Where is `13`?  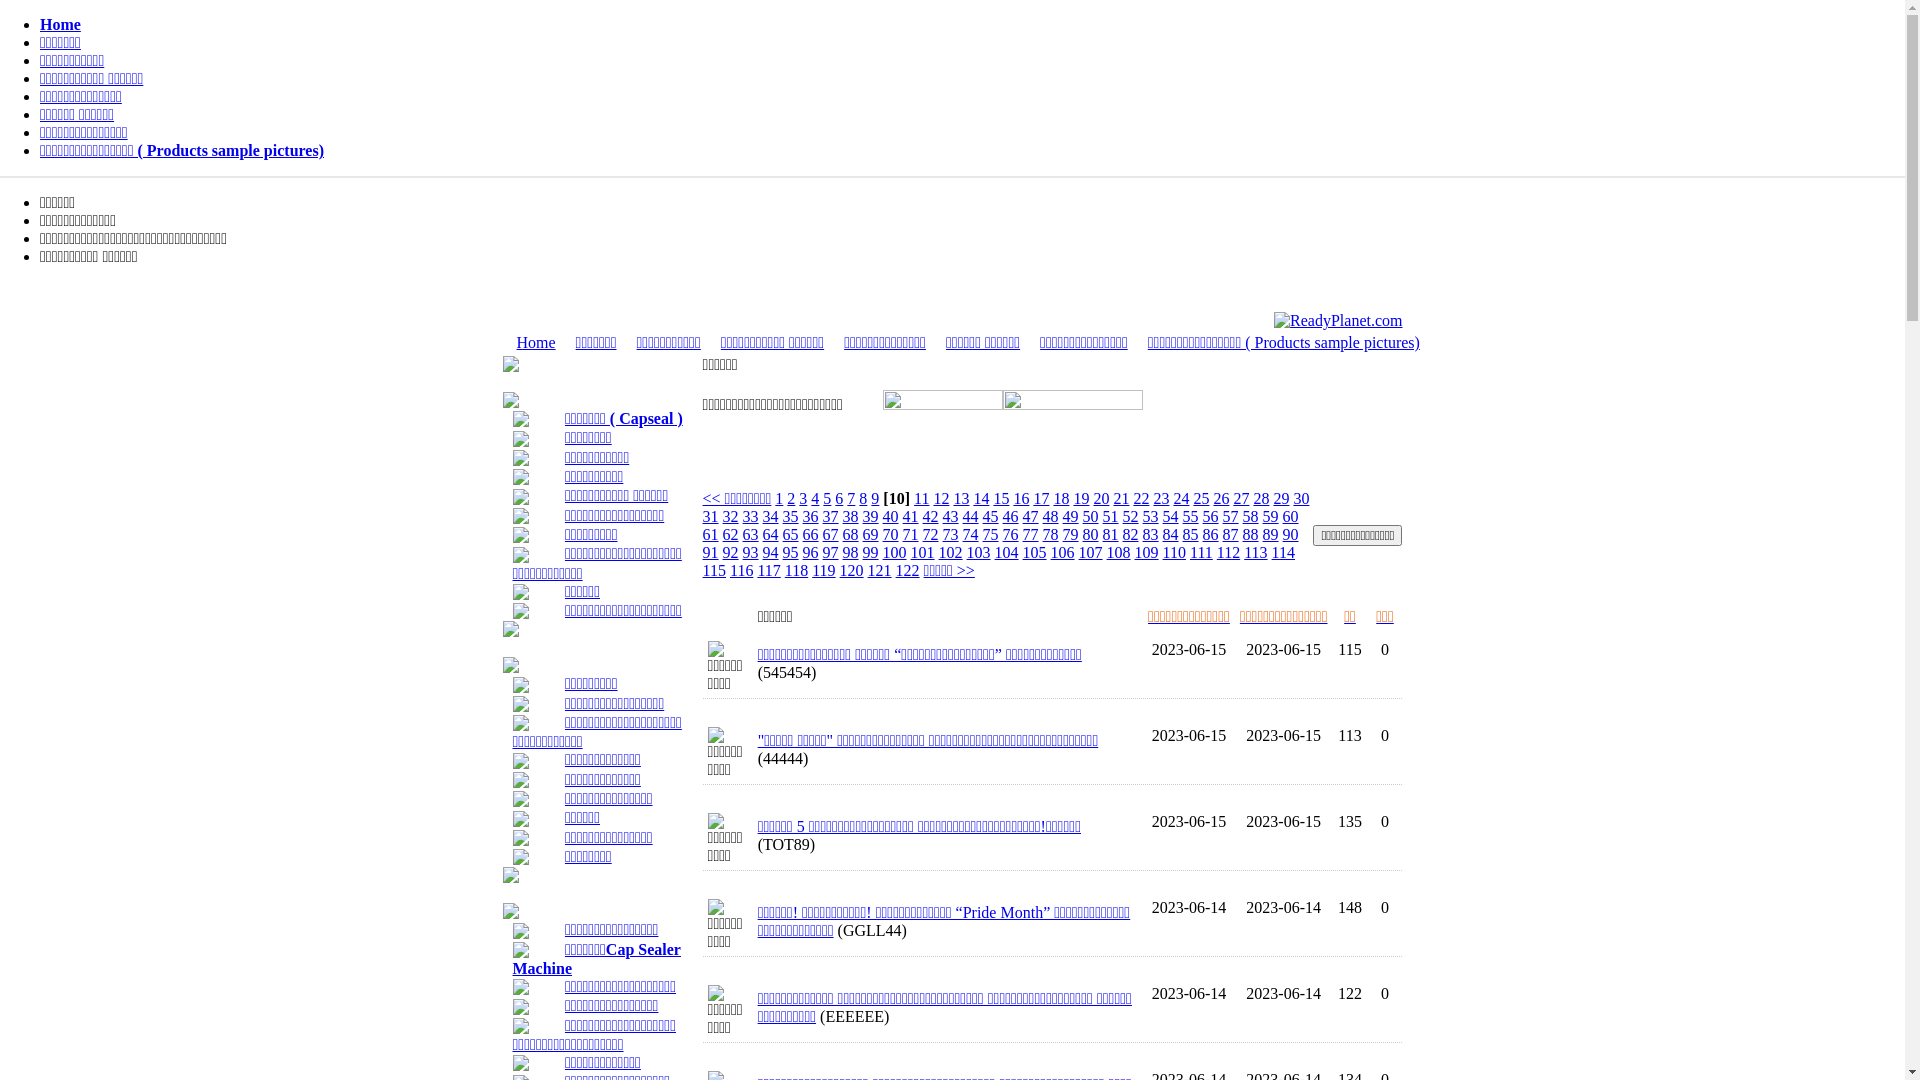
13 is located at coordinates (960, 498).